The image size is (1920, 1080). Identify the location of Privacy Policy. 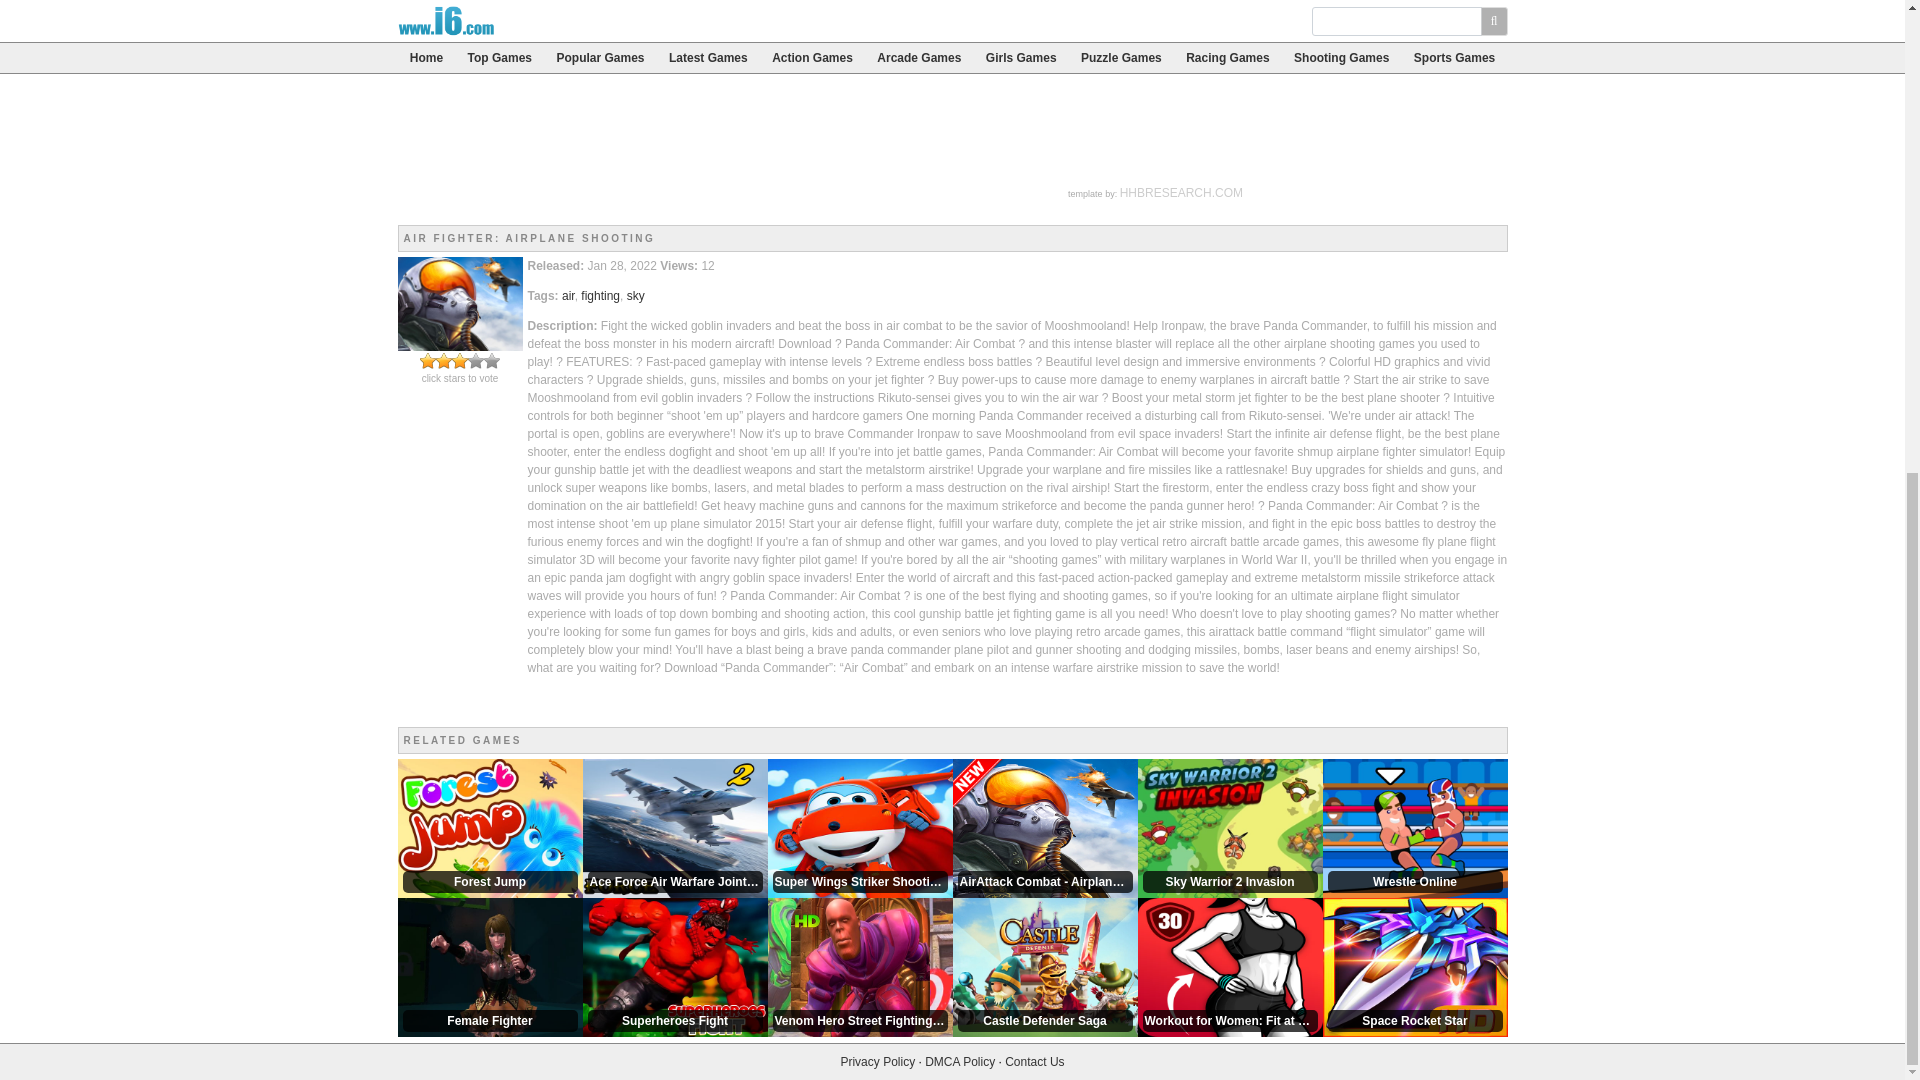
(878, 1062).